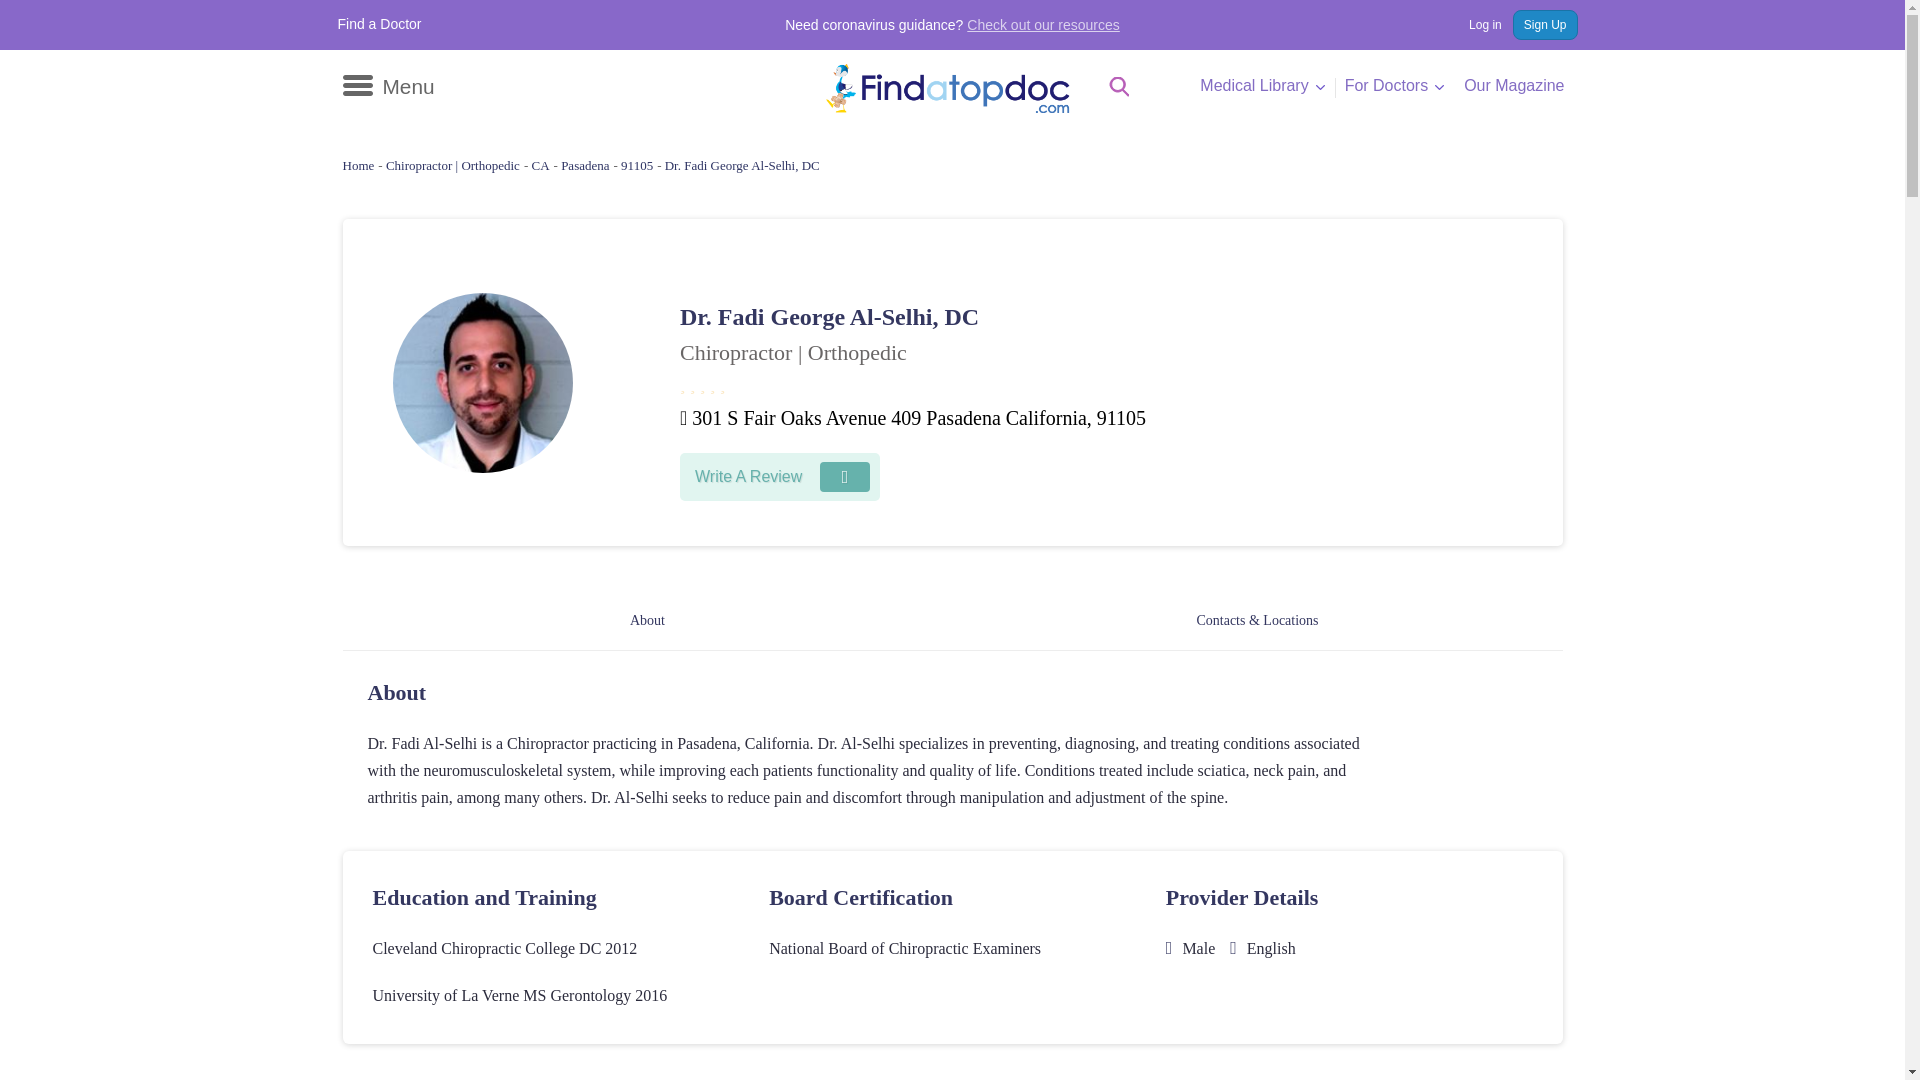 This screenshot has width=1920, height=1080. What do you see at coordinates (380, 24) in the screenshot?
I see `Find a Doctor` at bounding box center [380, 24].